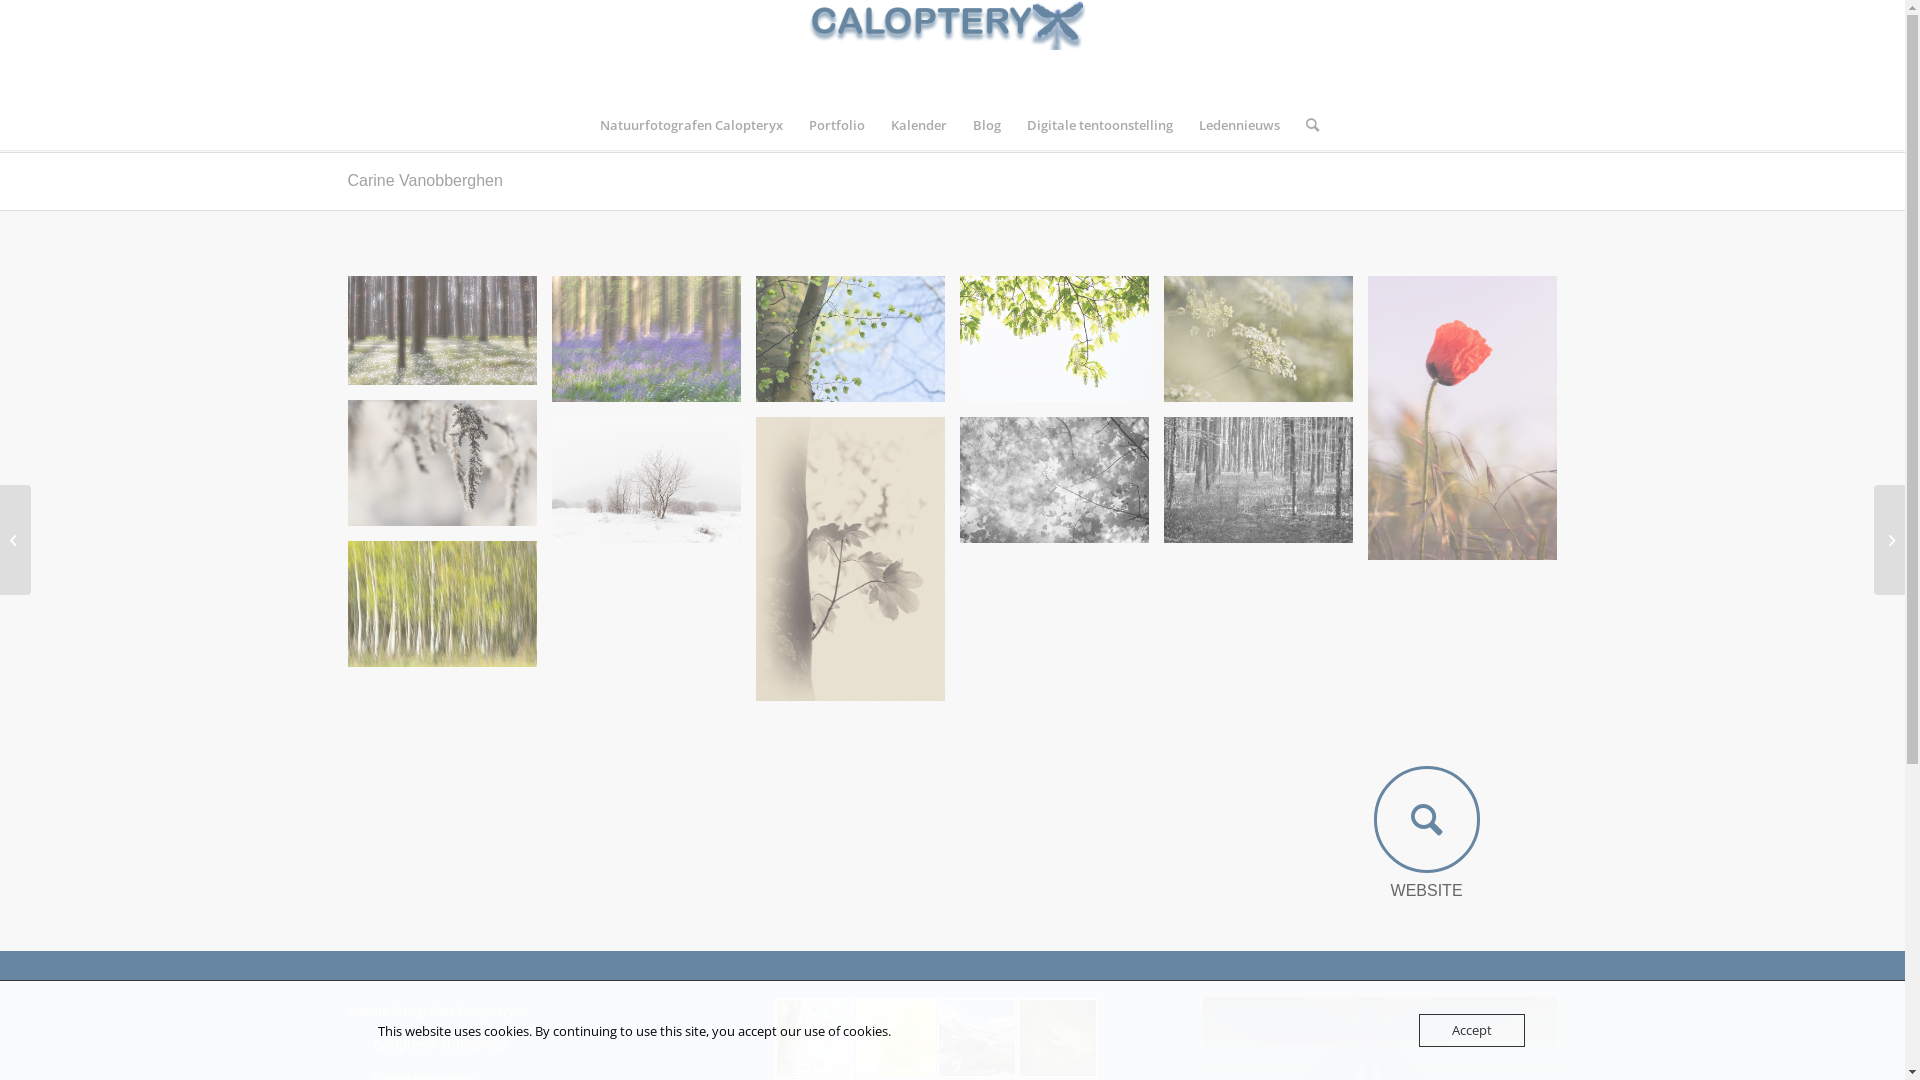  I want to click on Digitale tentoonstelling, so click(1100, 125).